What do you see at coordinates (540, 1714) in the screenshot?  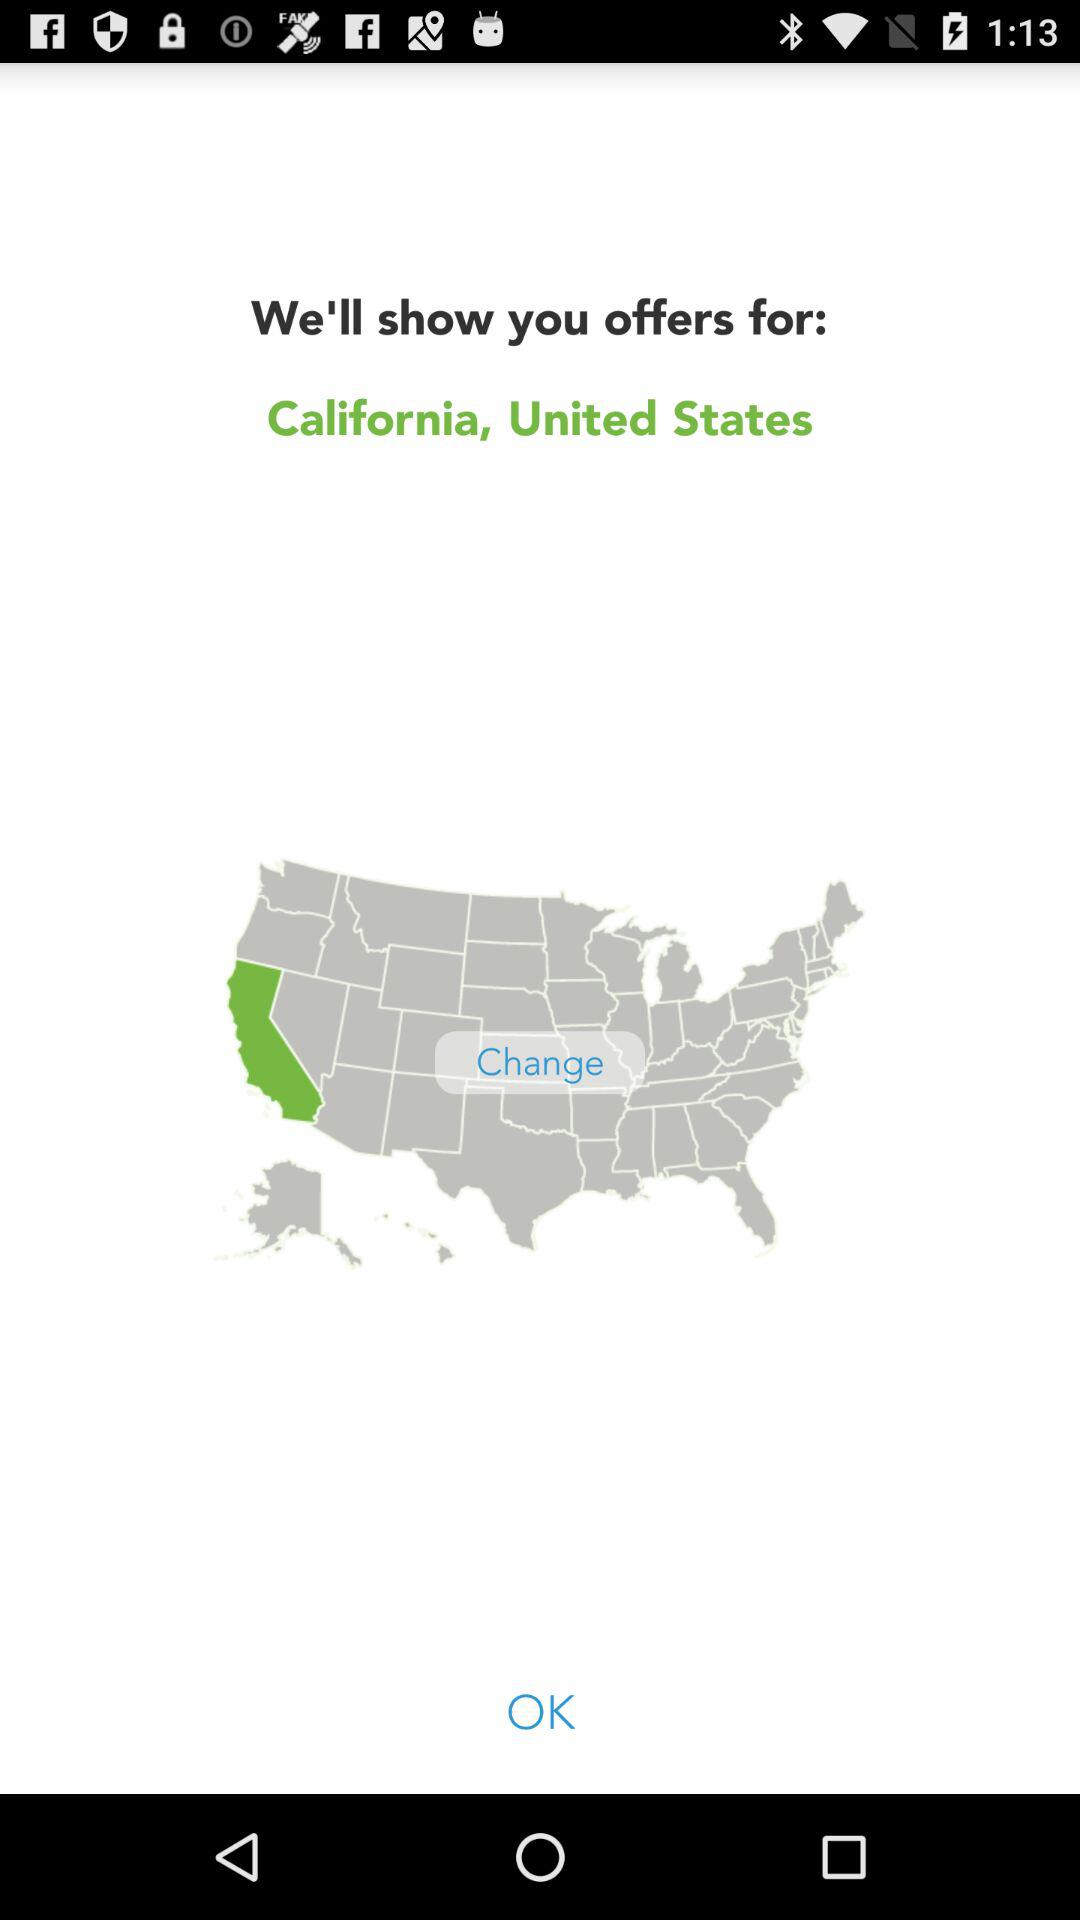 I see `click ok item` at bounding box center [540, 1714].